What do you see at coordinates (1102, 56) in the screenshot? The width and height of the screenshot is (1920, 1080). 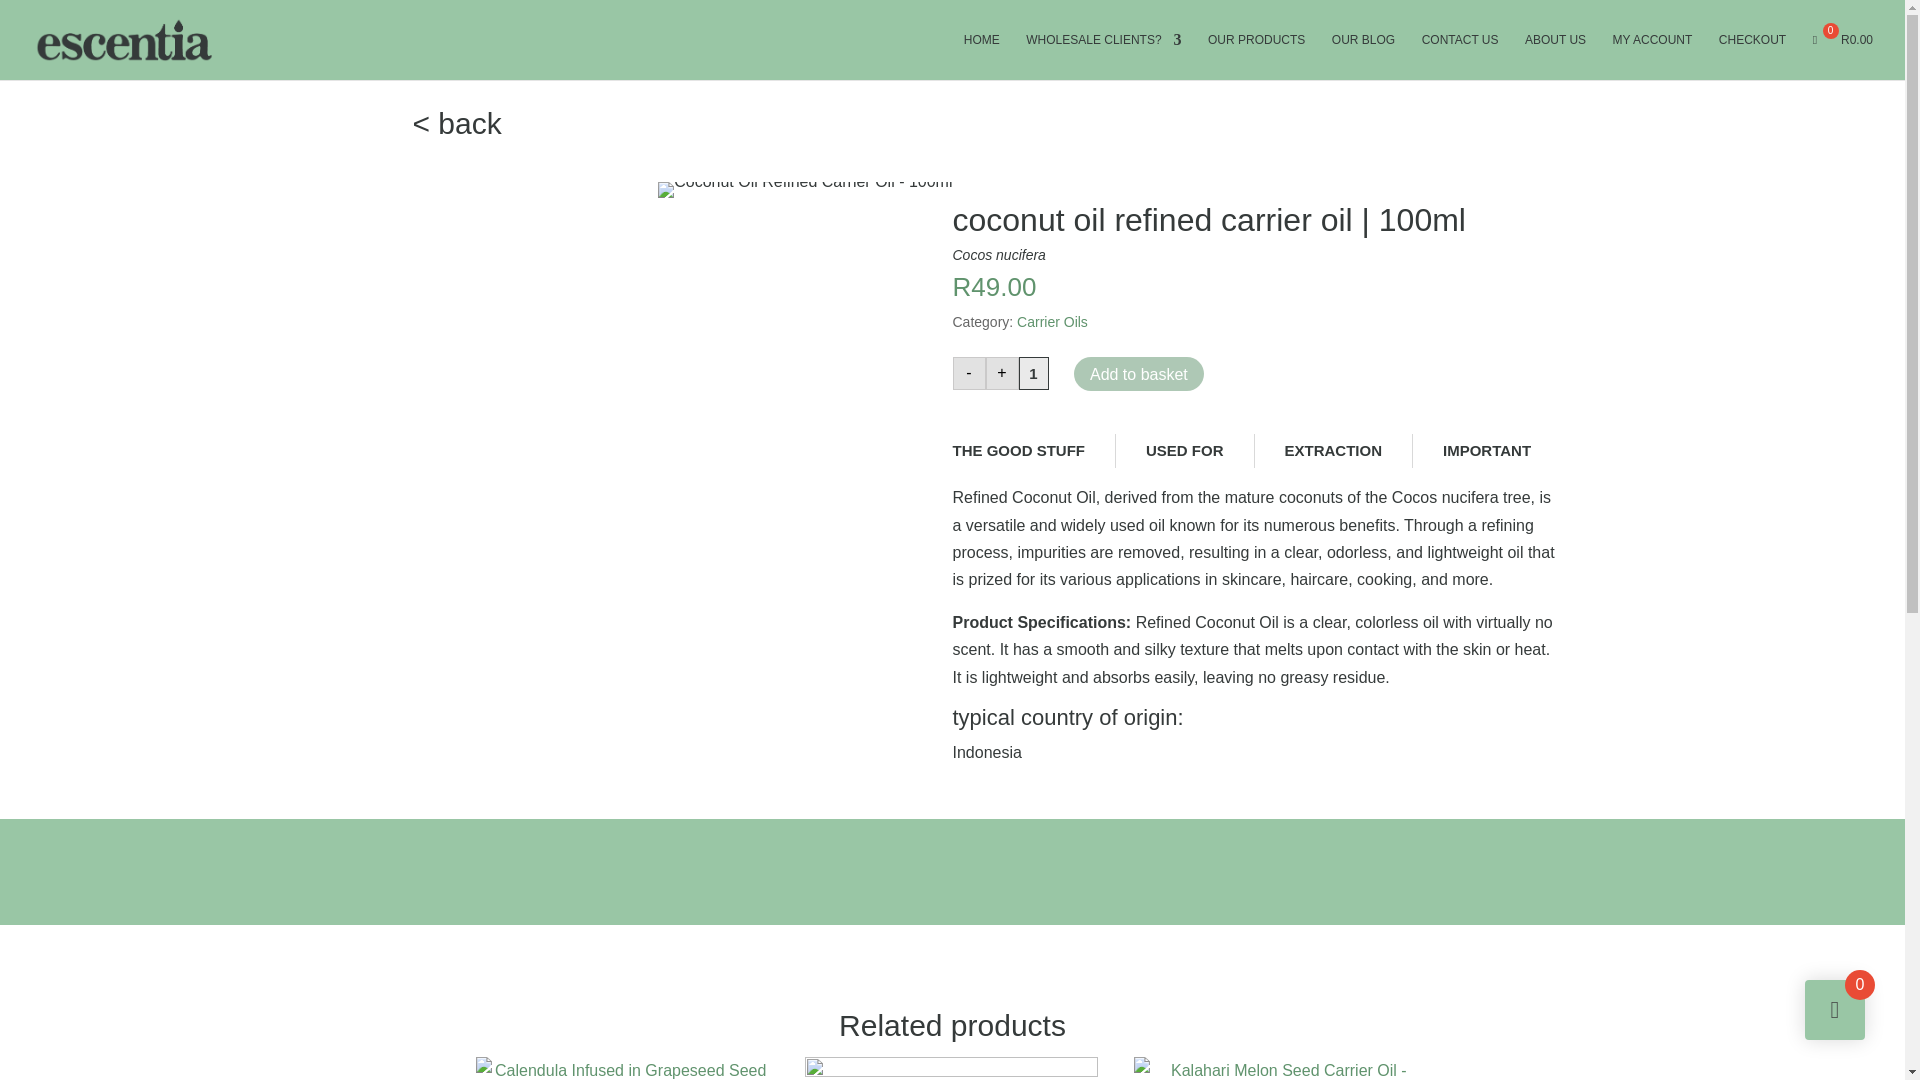 I see `WHOLESALE CLIENTS?` at bounding box center [1102, 56].